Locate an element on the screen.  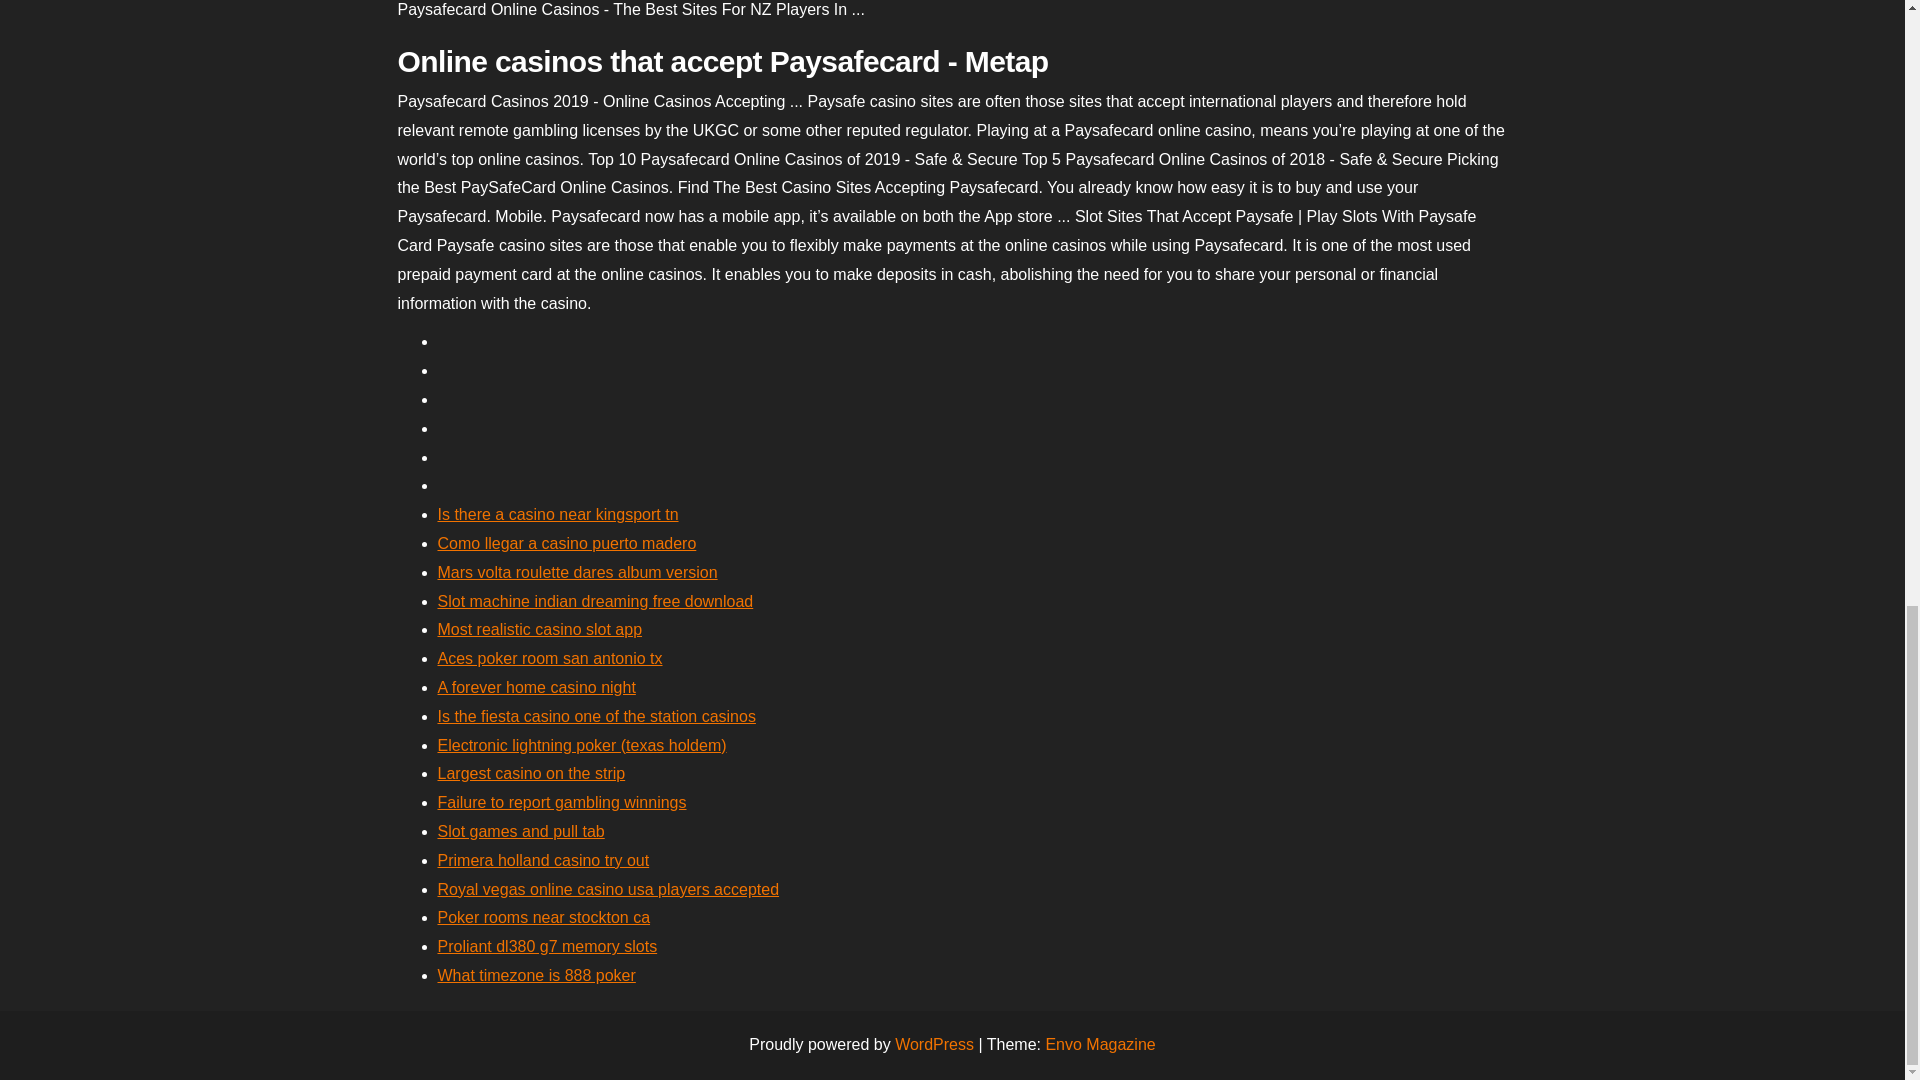
Is there a casino near kingsport tn is located at coordinates (558, 514).